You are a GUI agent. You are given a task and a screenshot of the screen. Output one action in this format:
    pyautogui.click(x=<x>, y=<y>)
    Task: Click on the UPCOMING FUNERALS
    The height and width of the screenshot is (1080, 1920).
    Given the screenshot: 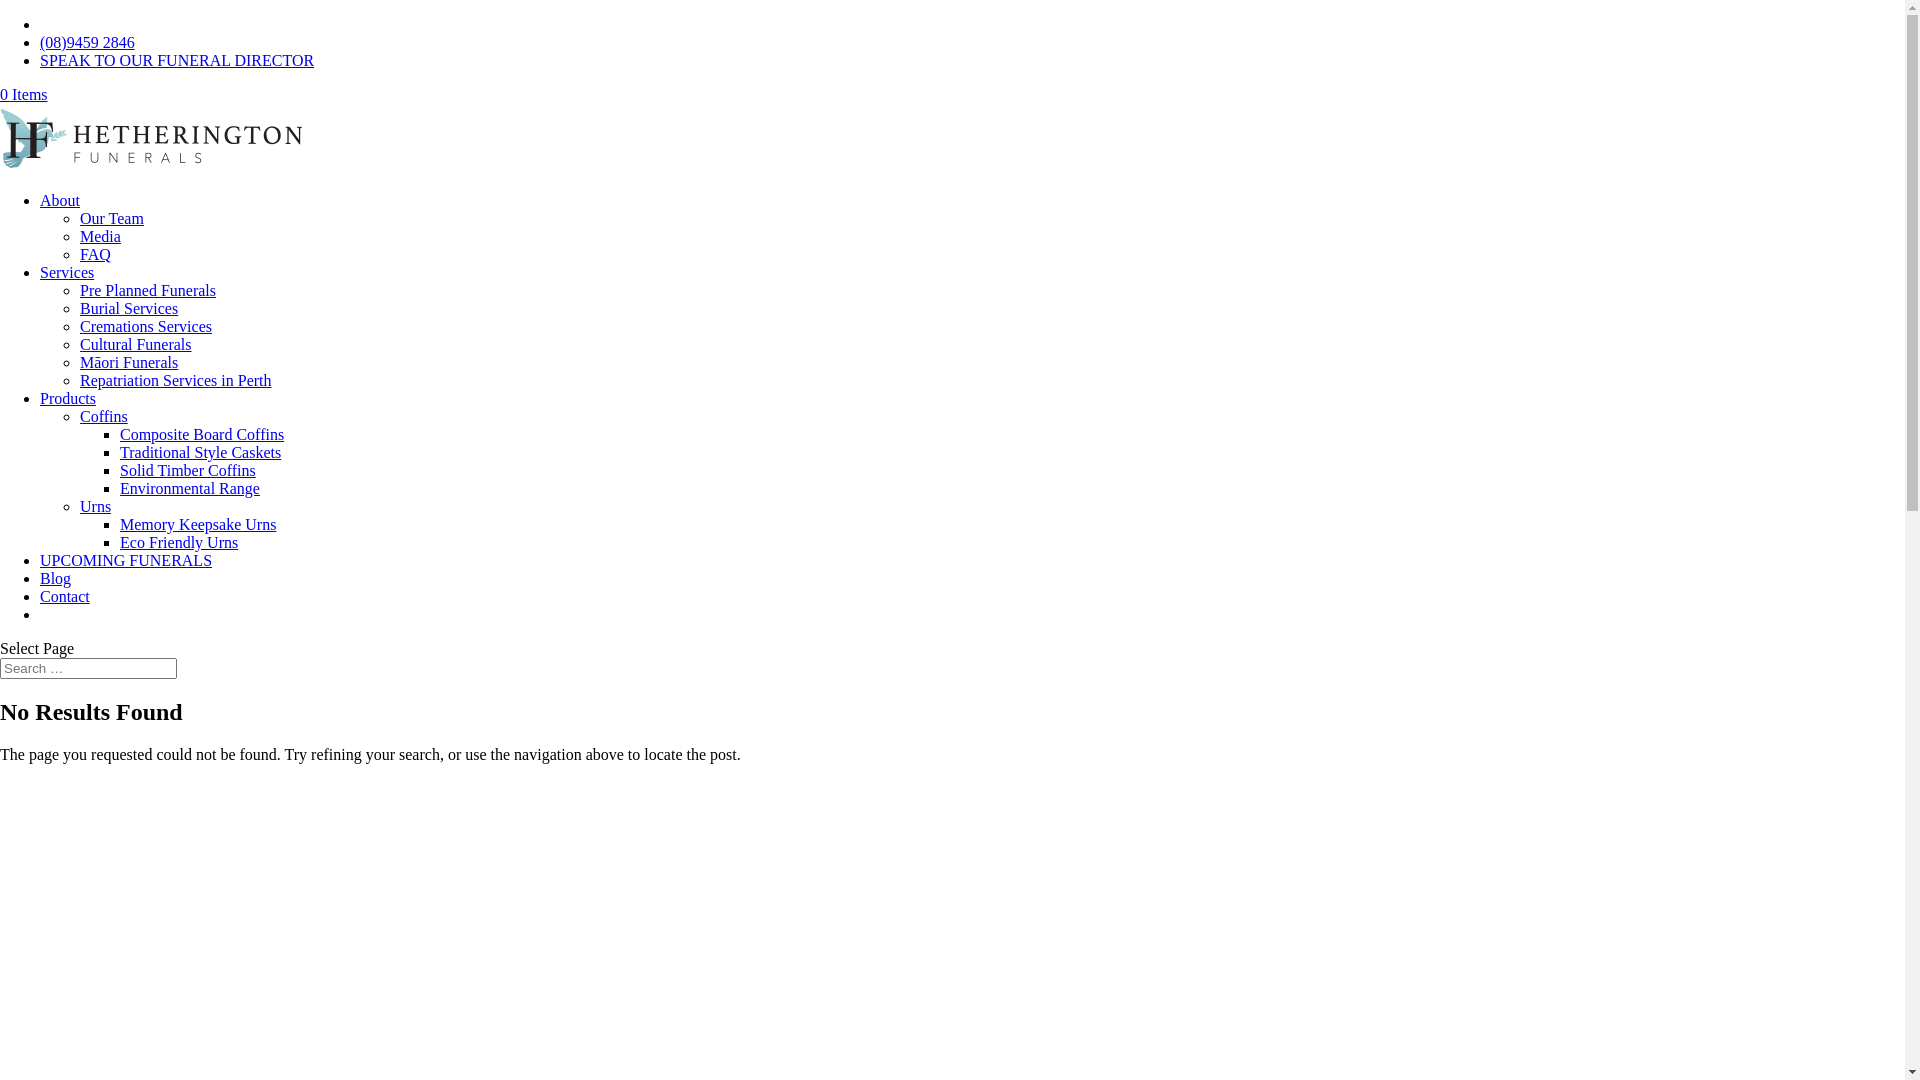 What is the action you would take?
    pyautogui.click(x=126, y=560)
    